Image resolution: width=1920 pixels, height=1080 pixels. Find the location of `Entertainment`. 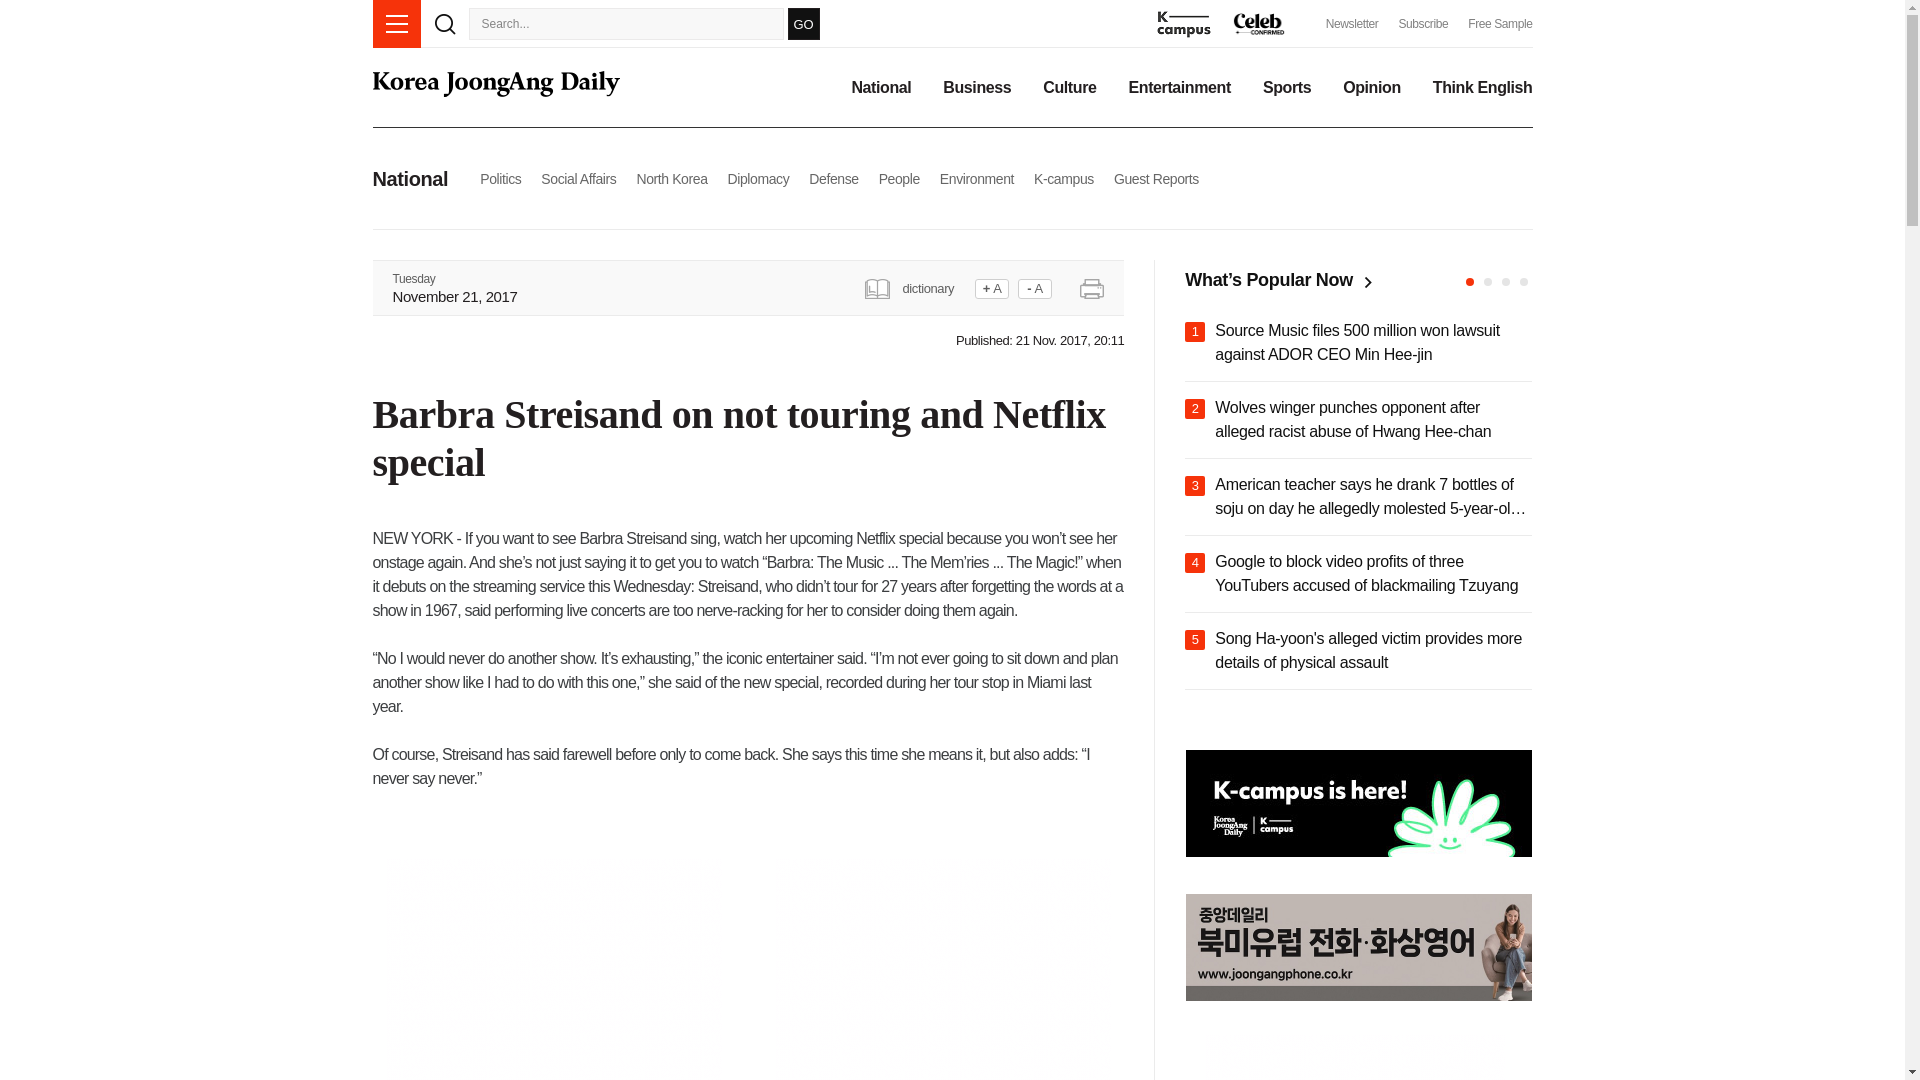

Entertainment is located at coordinates (1179, 88).